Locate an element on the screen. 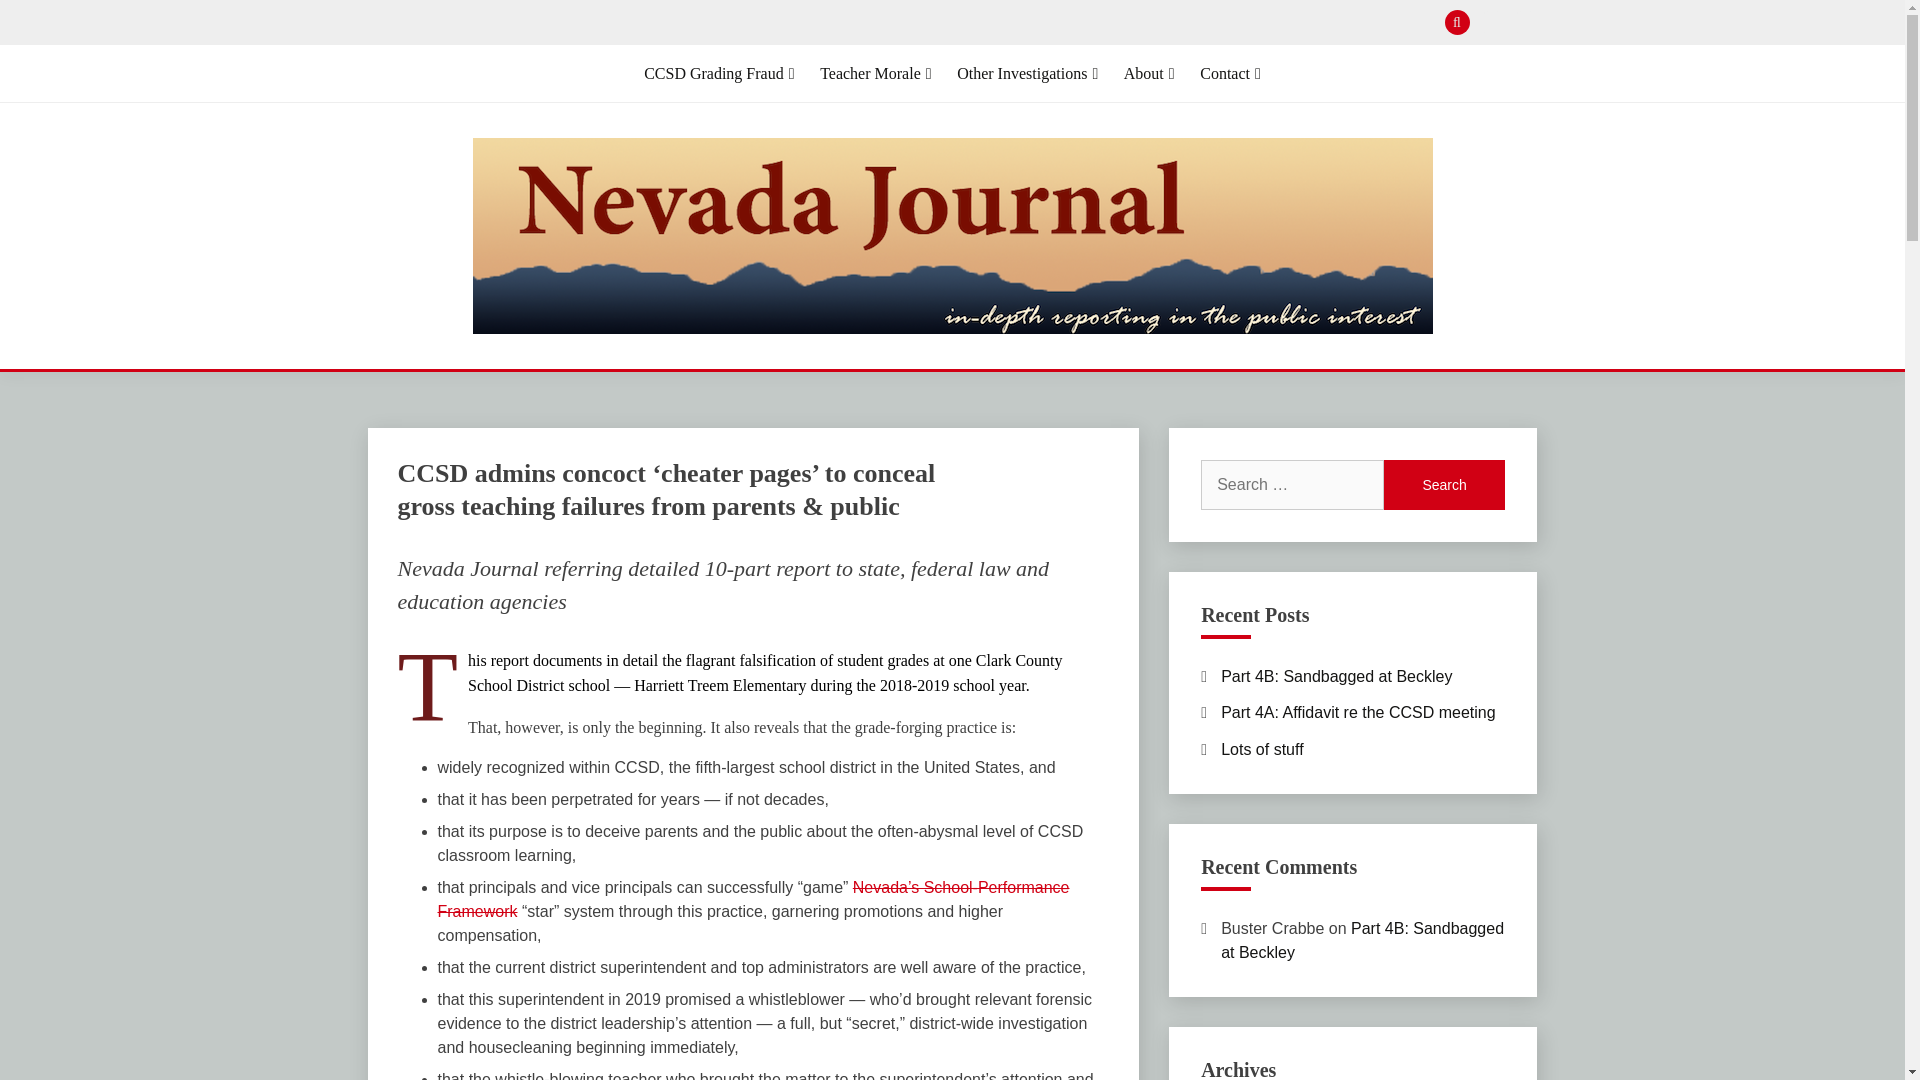  CCSD Grading Fraud is located at coordinates (718, 74).